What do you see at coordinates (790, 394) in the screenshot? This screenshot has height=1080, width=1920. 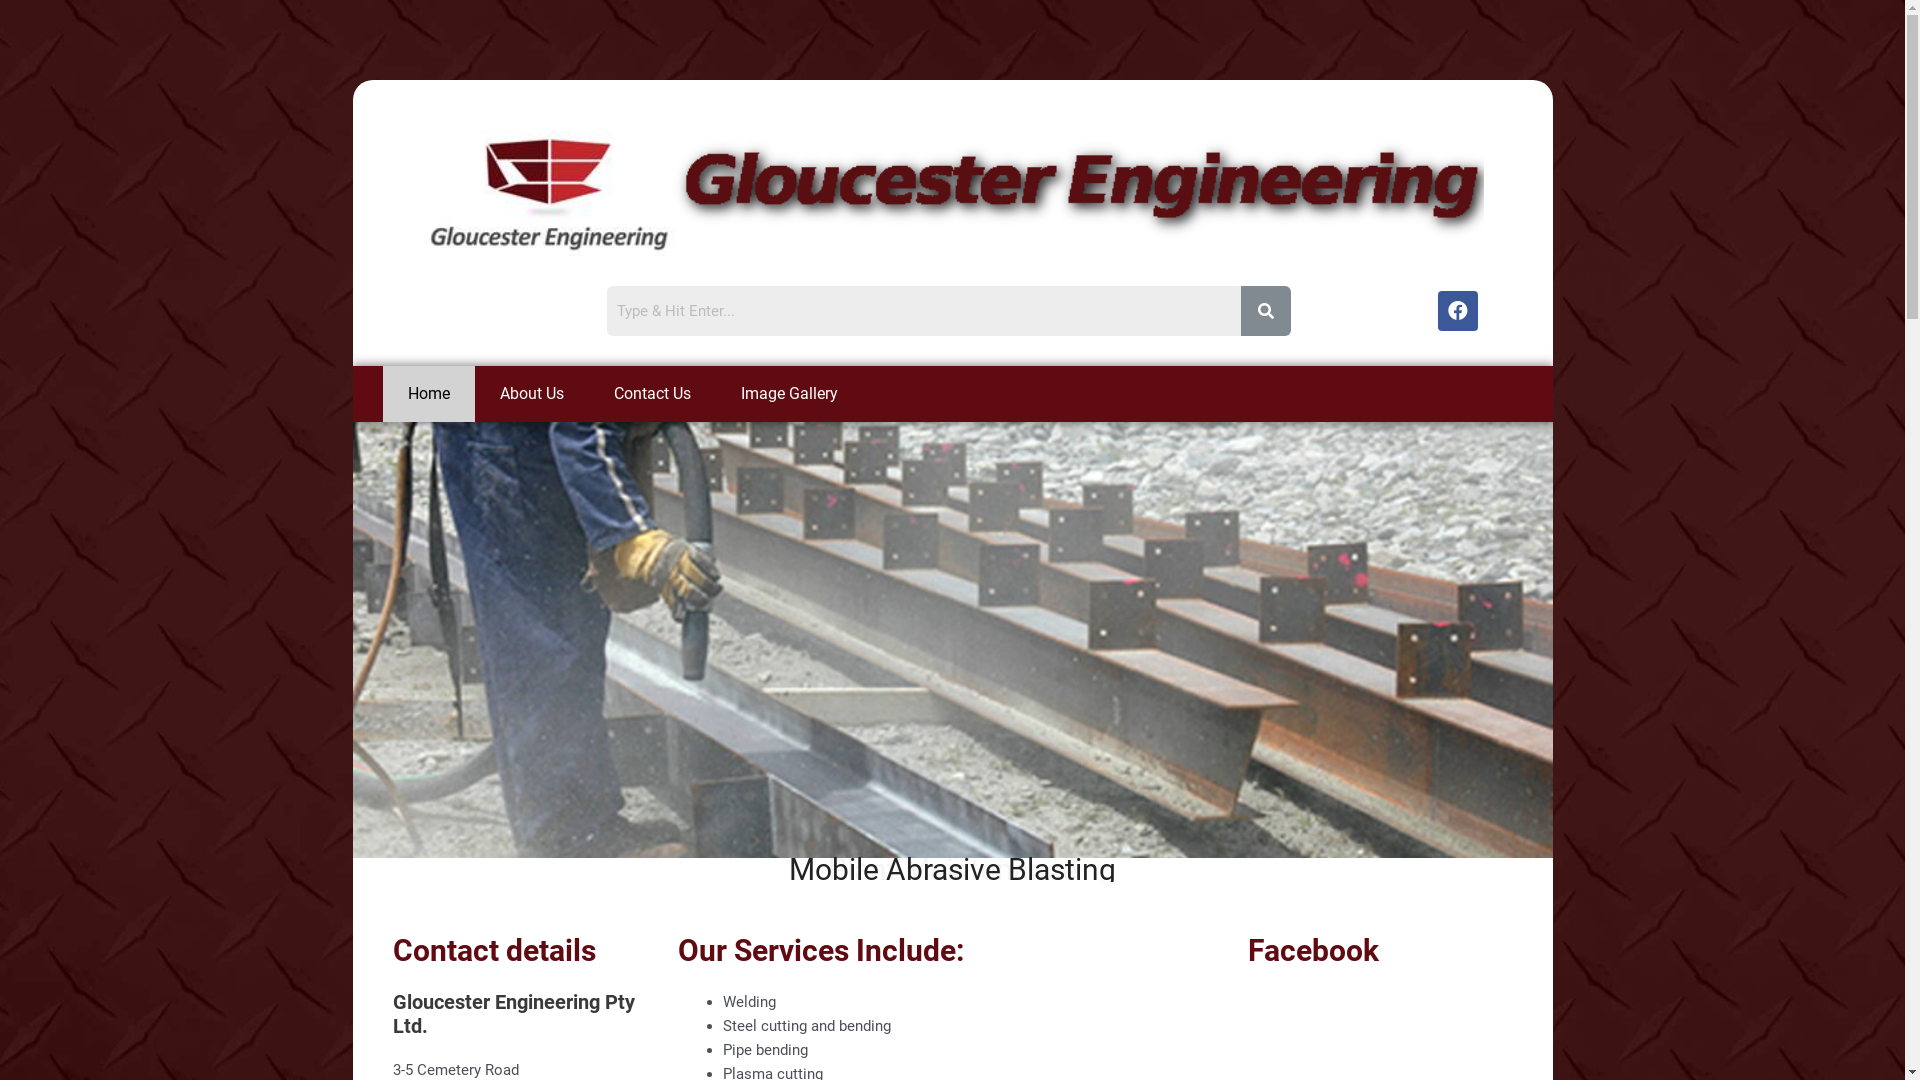 I see `Image Gallery` at bounding box center [790, 394].